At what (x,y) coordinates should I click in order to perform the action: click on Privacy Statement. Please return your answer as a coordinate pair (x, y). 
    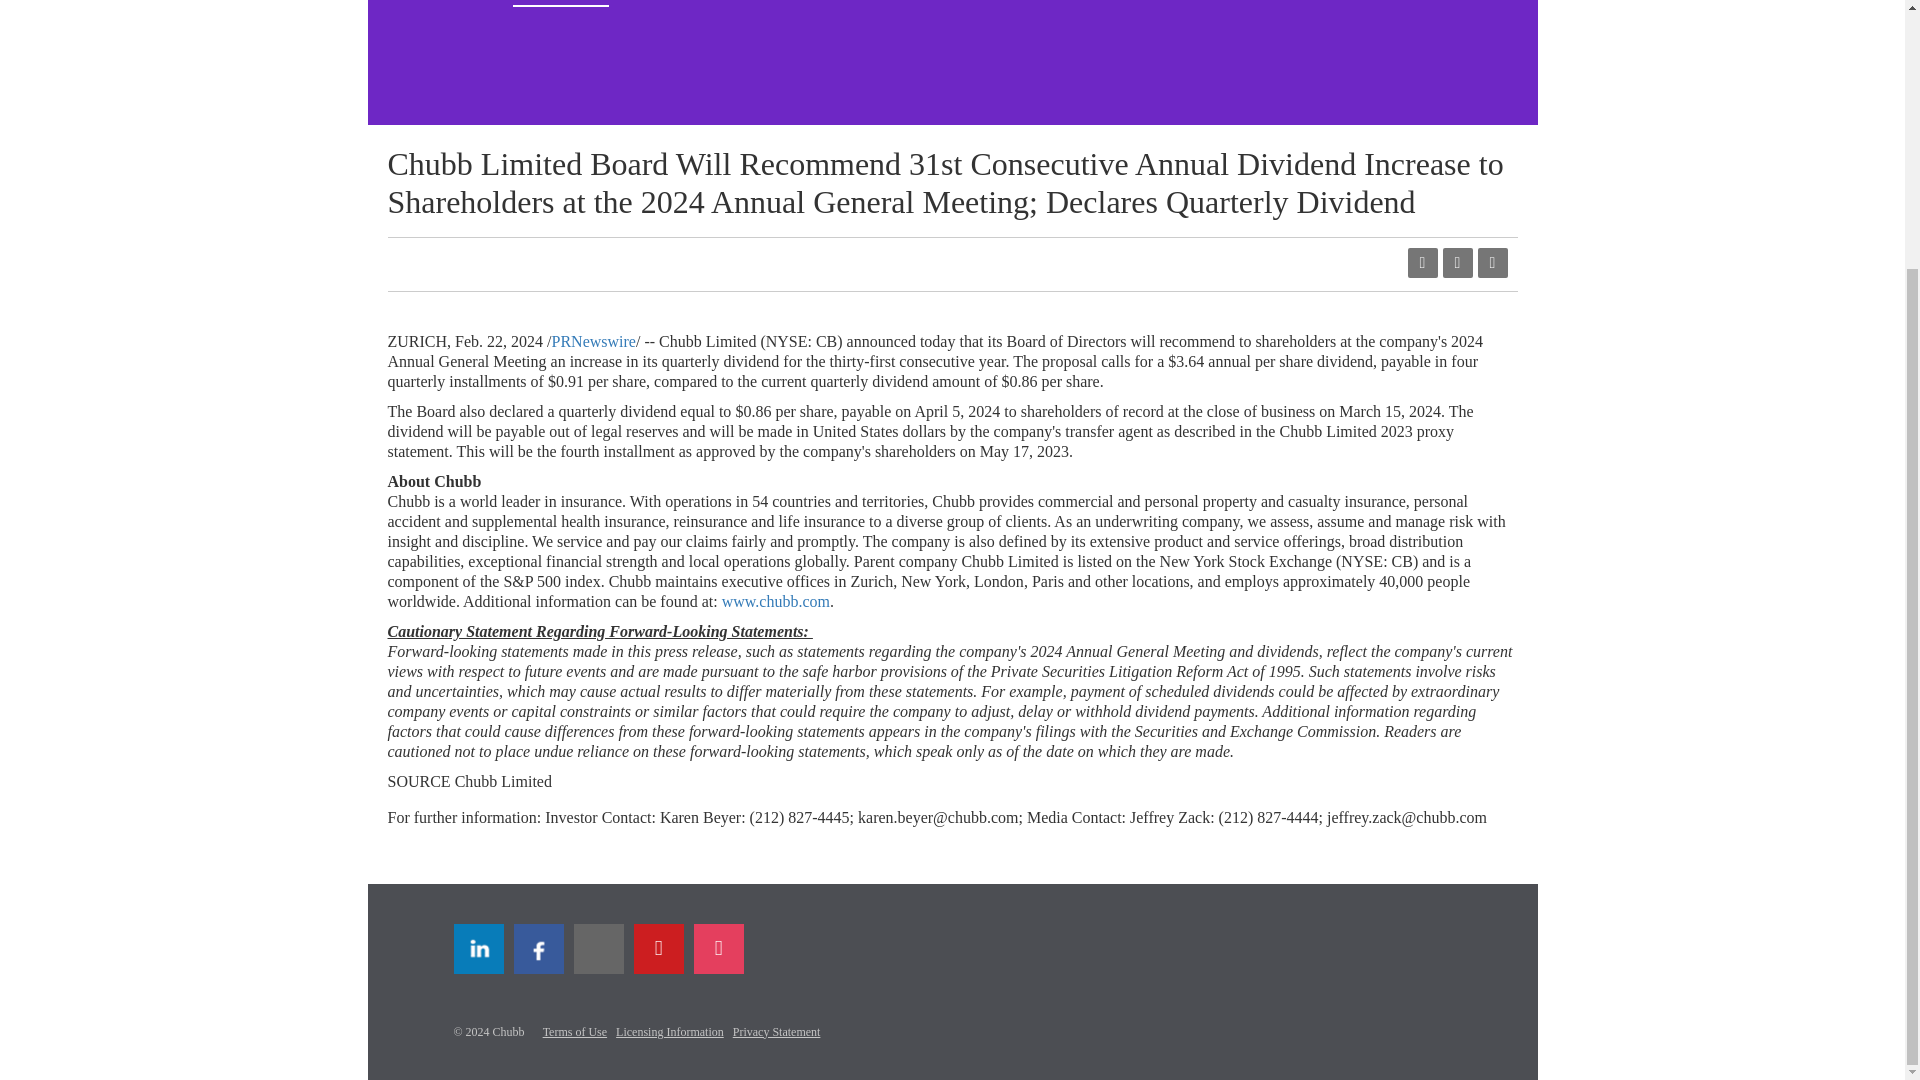
    Looking at the image, I should click on (777, 1031).